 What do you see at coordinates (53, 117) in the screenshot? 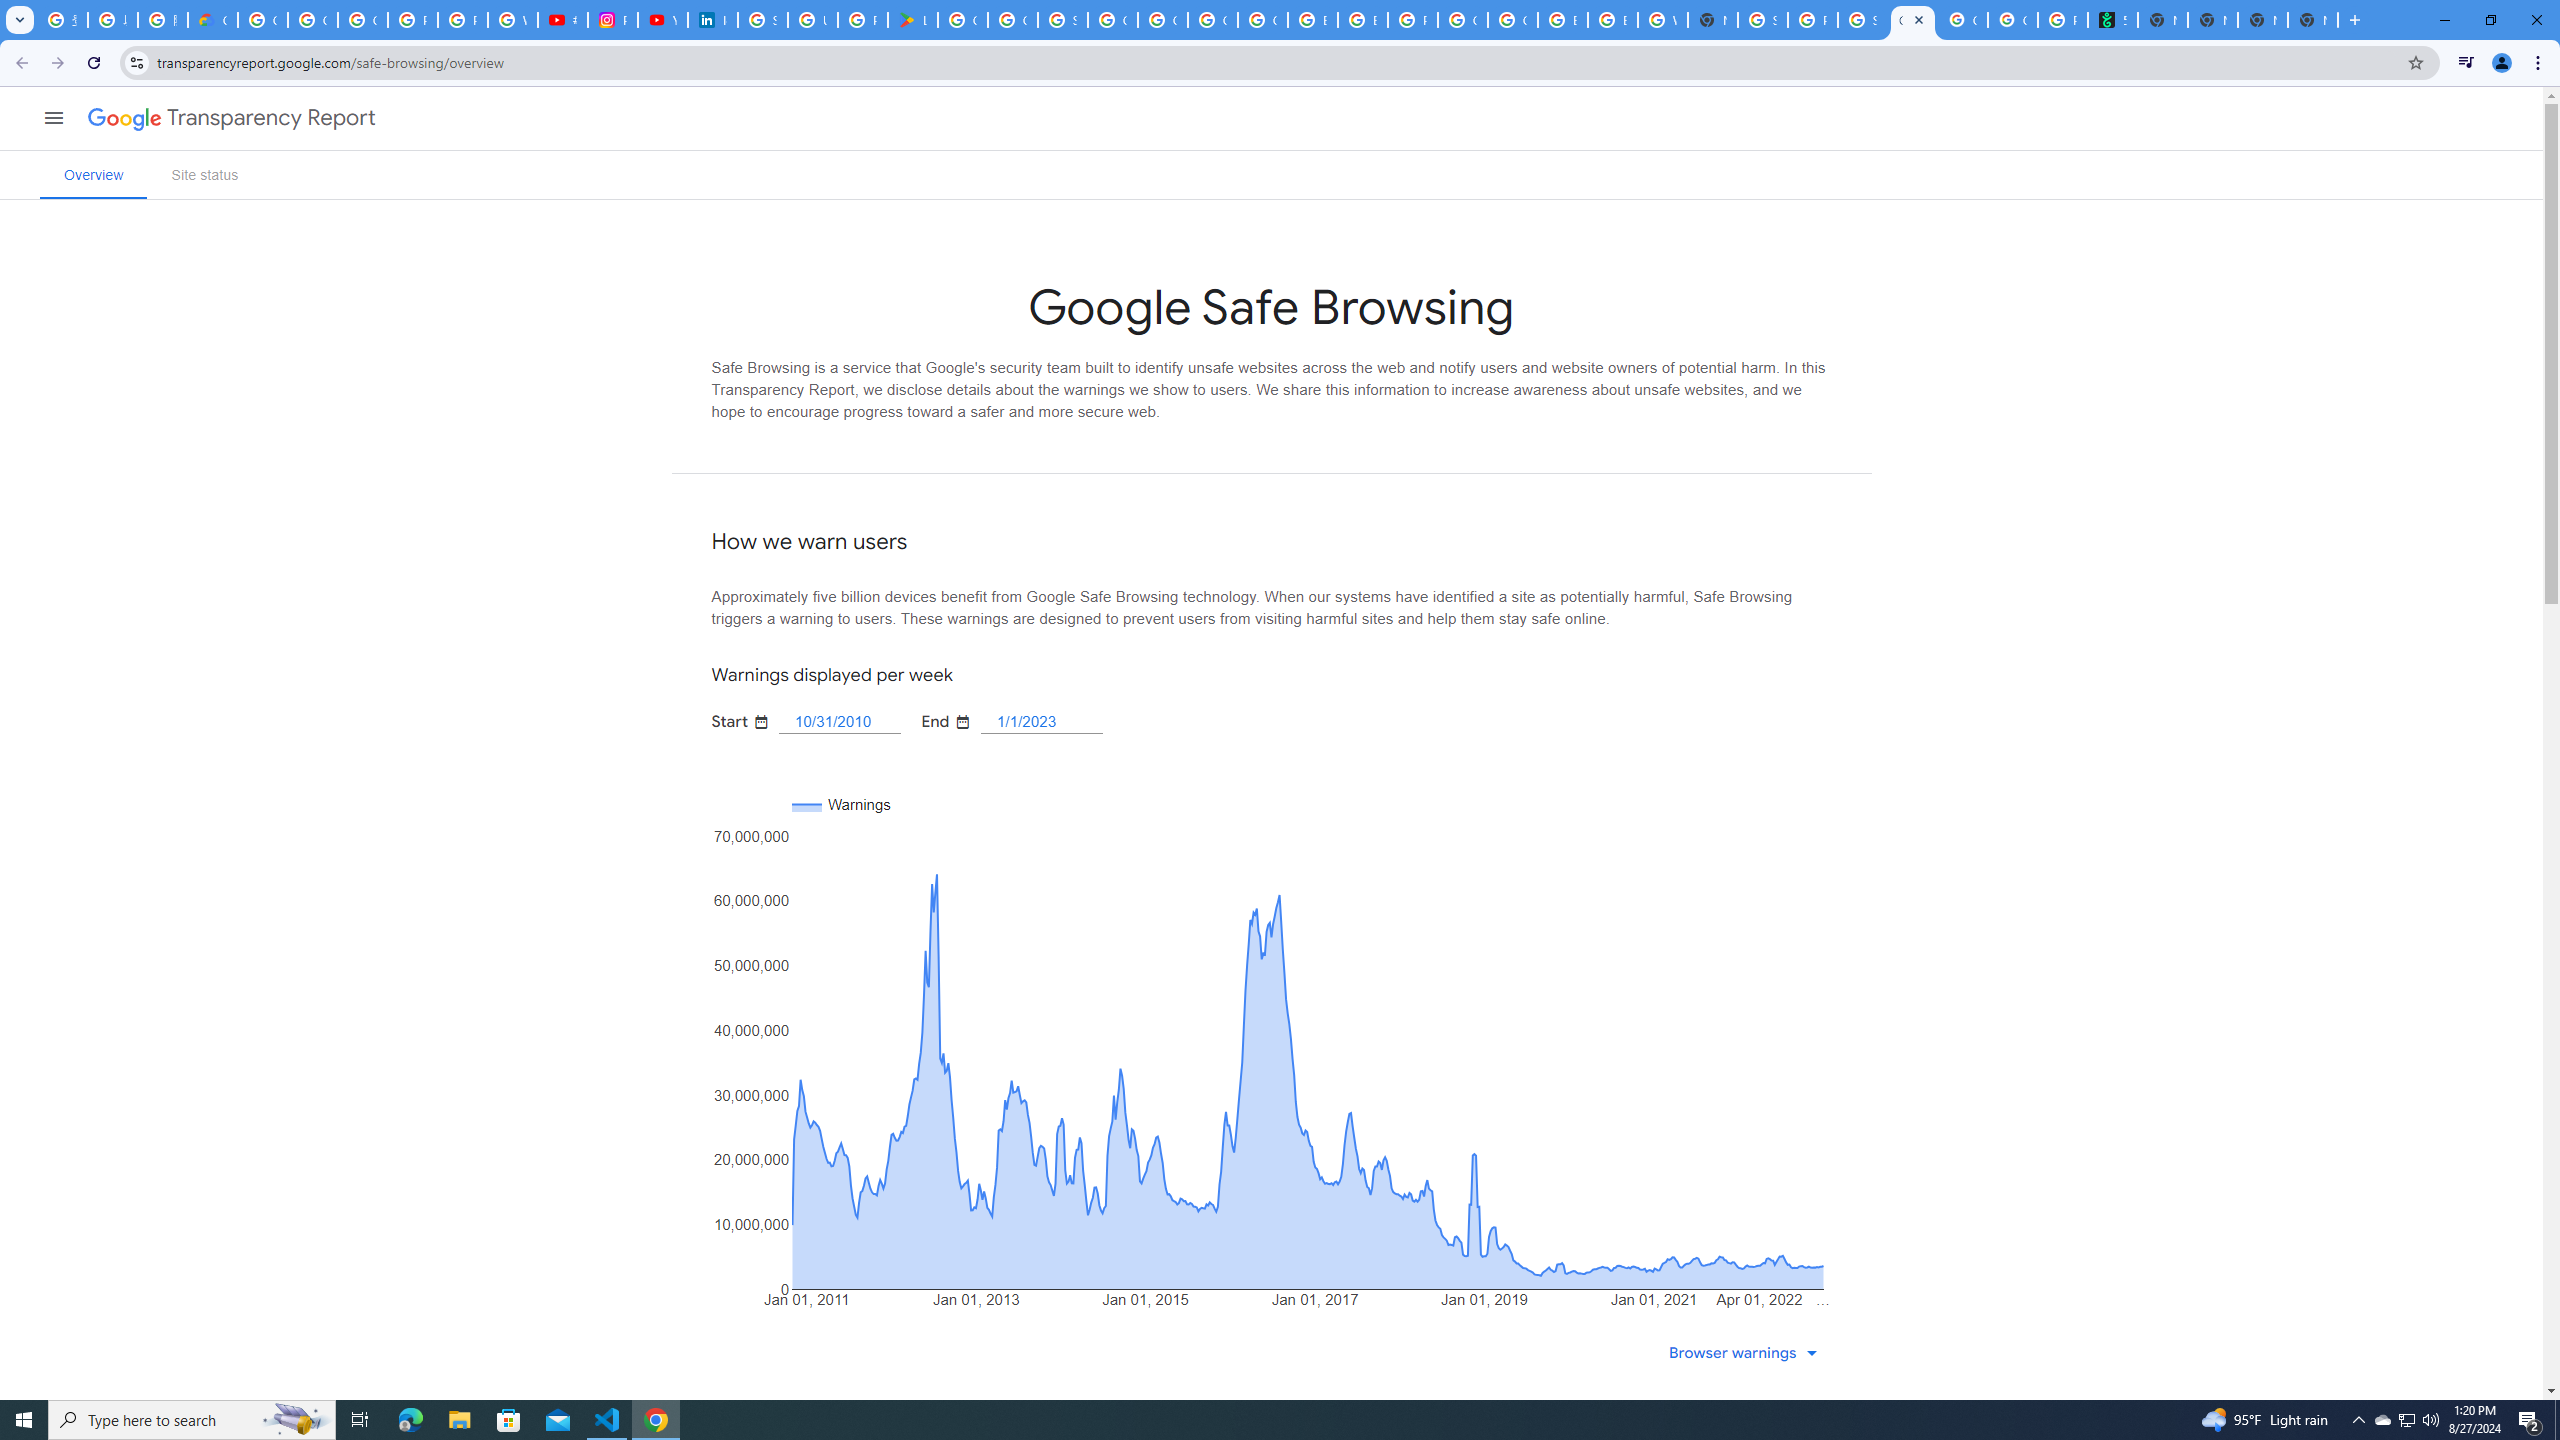
I see `Open navigation menu` at bounding box center [53, 117].